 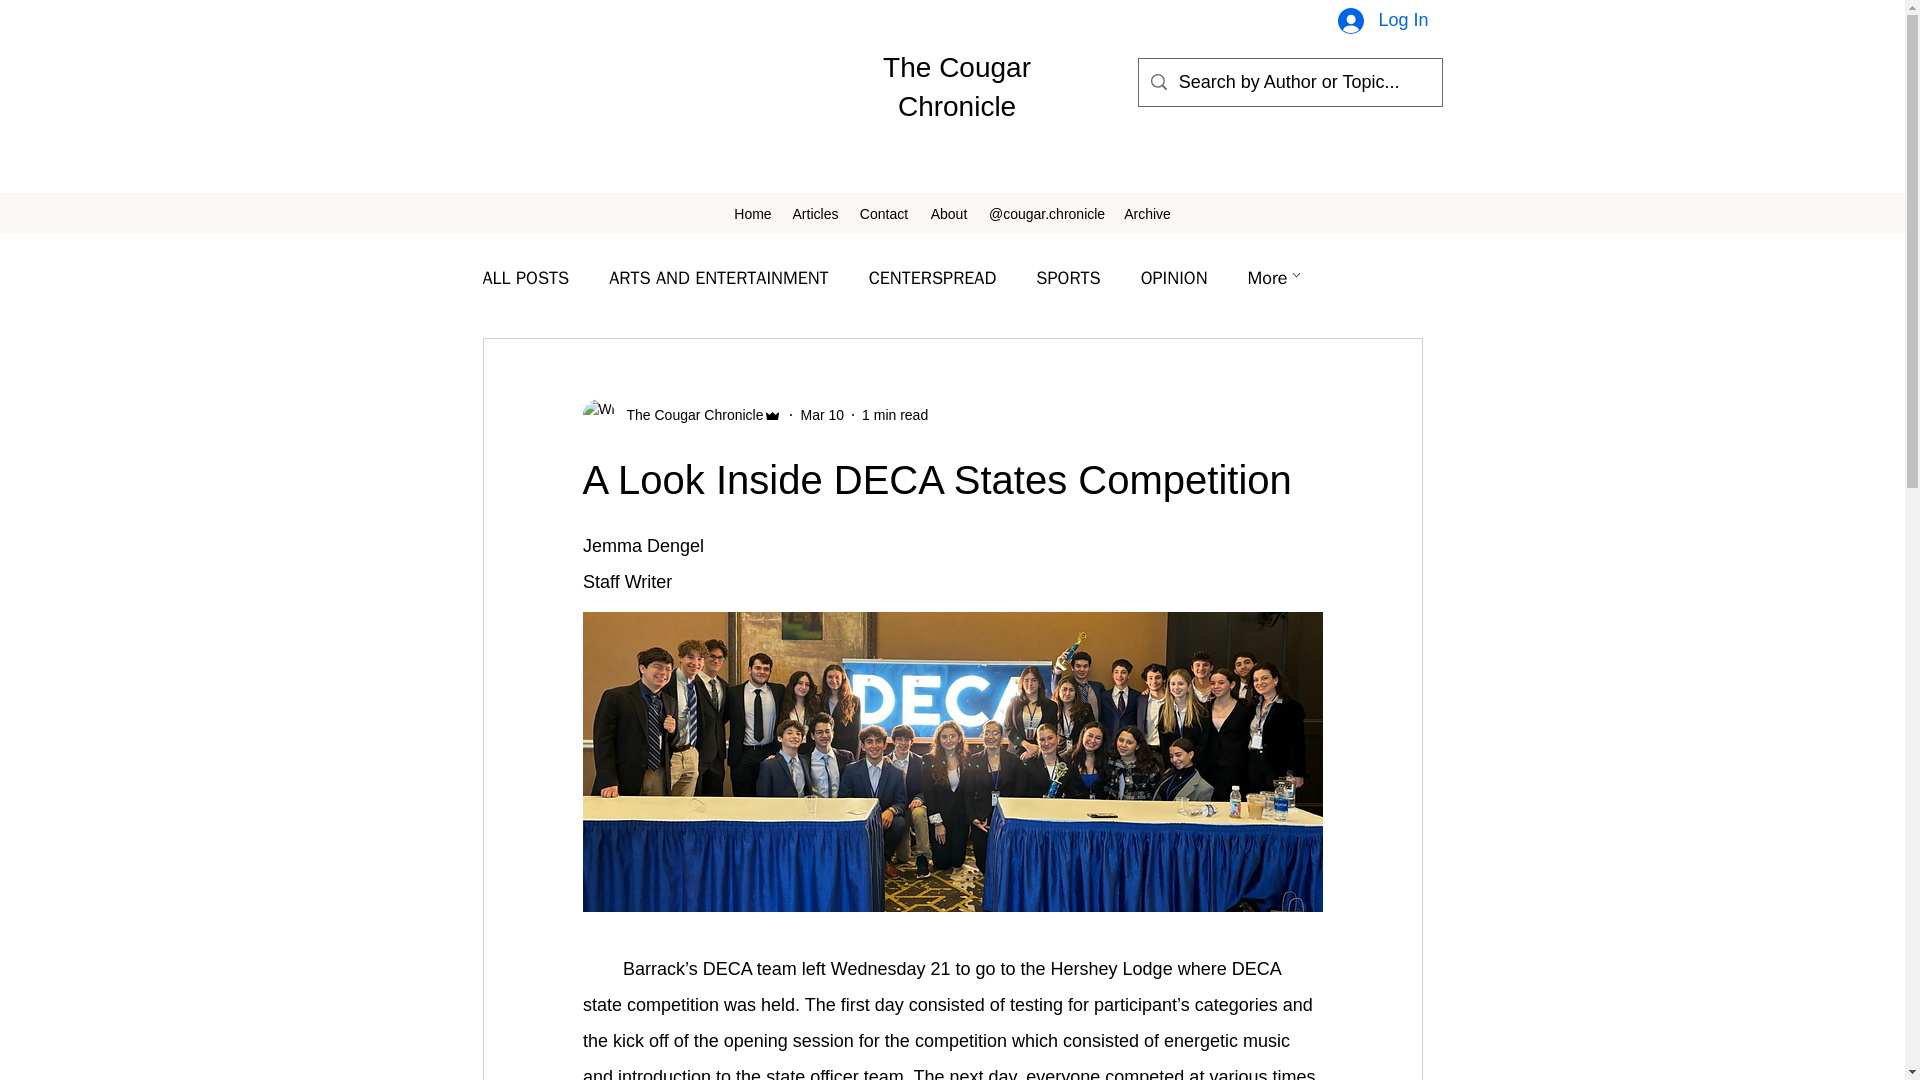 I want to click on Mar 10, so click(x=822, y=414).